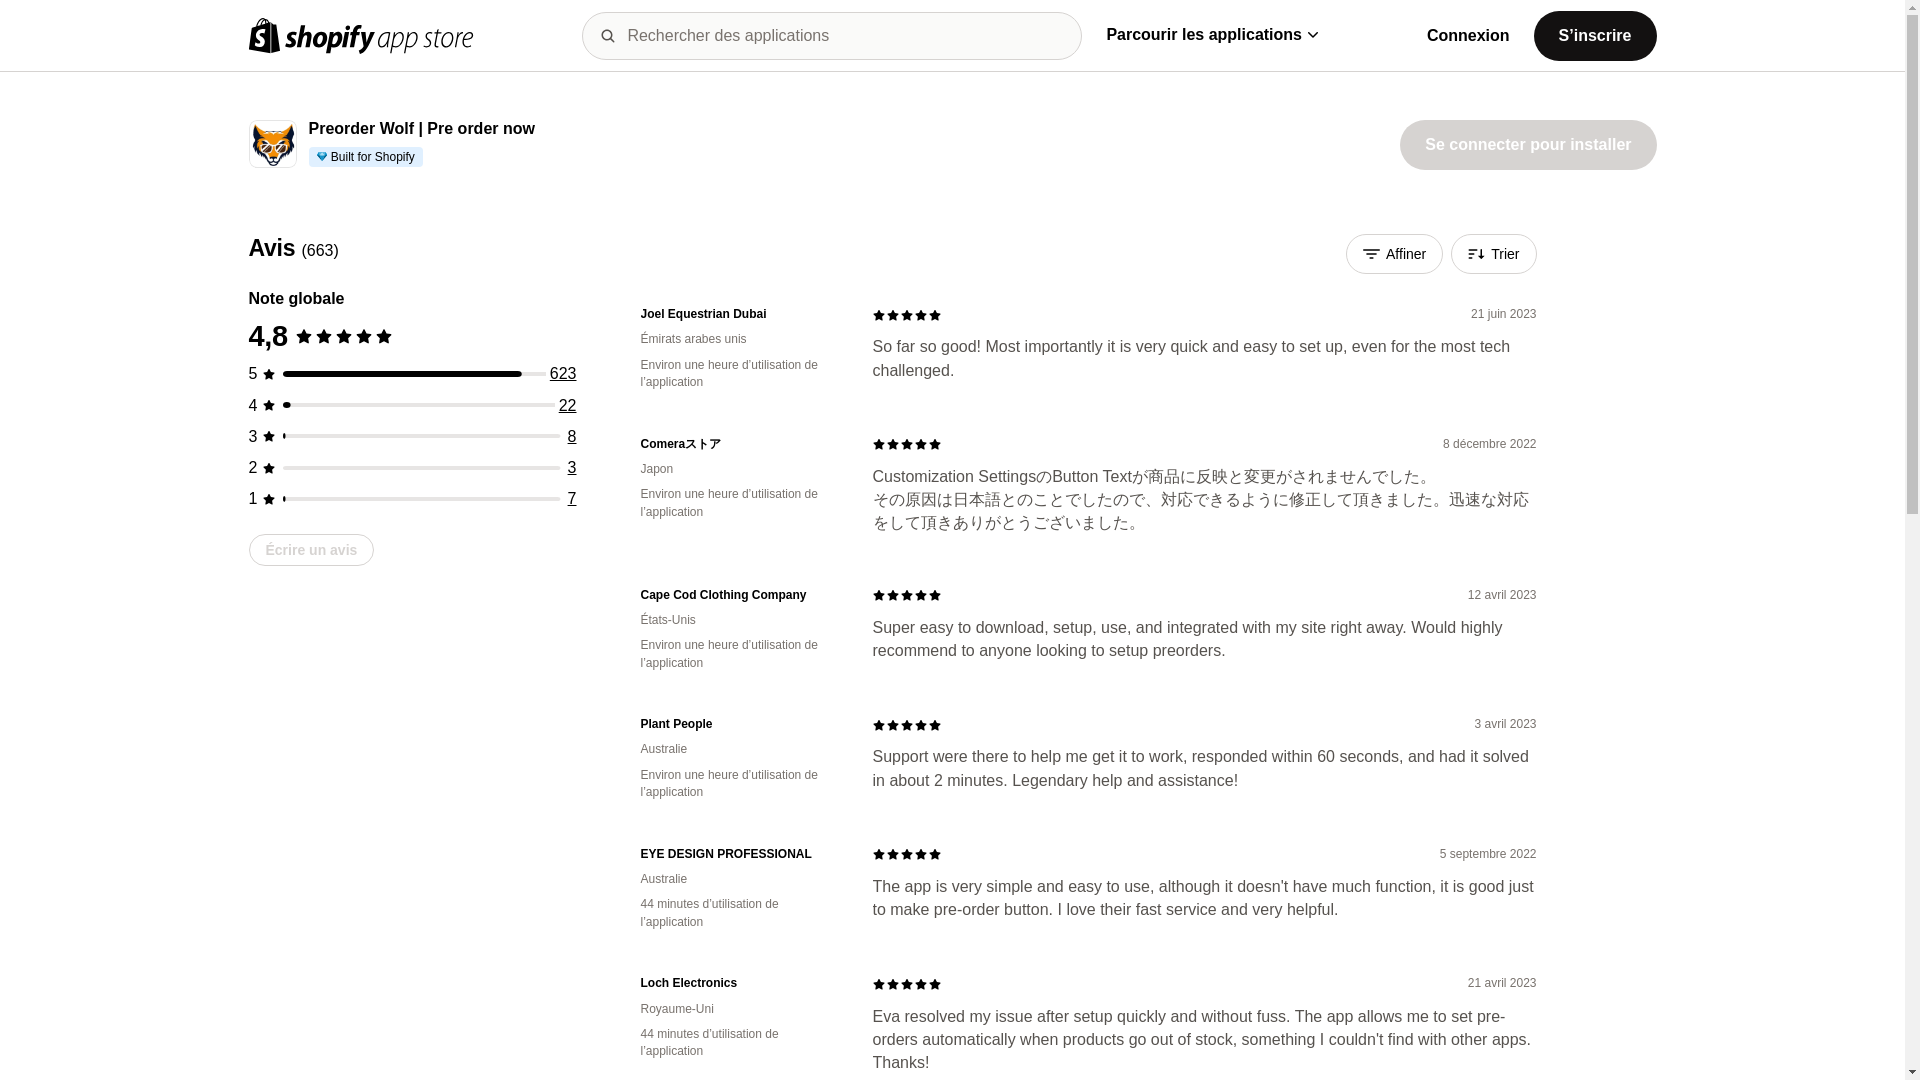  I want to click on 623, so click(563, 374).